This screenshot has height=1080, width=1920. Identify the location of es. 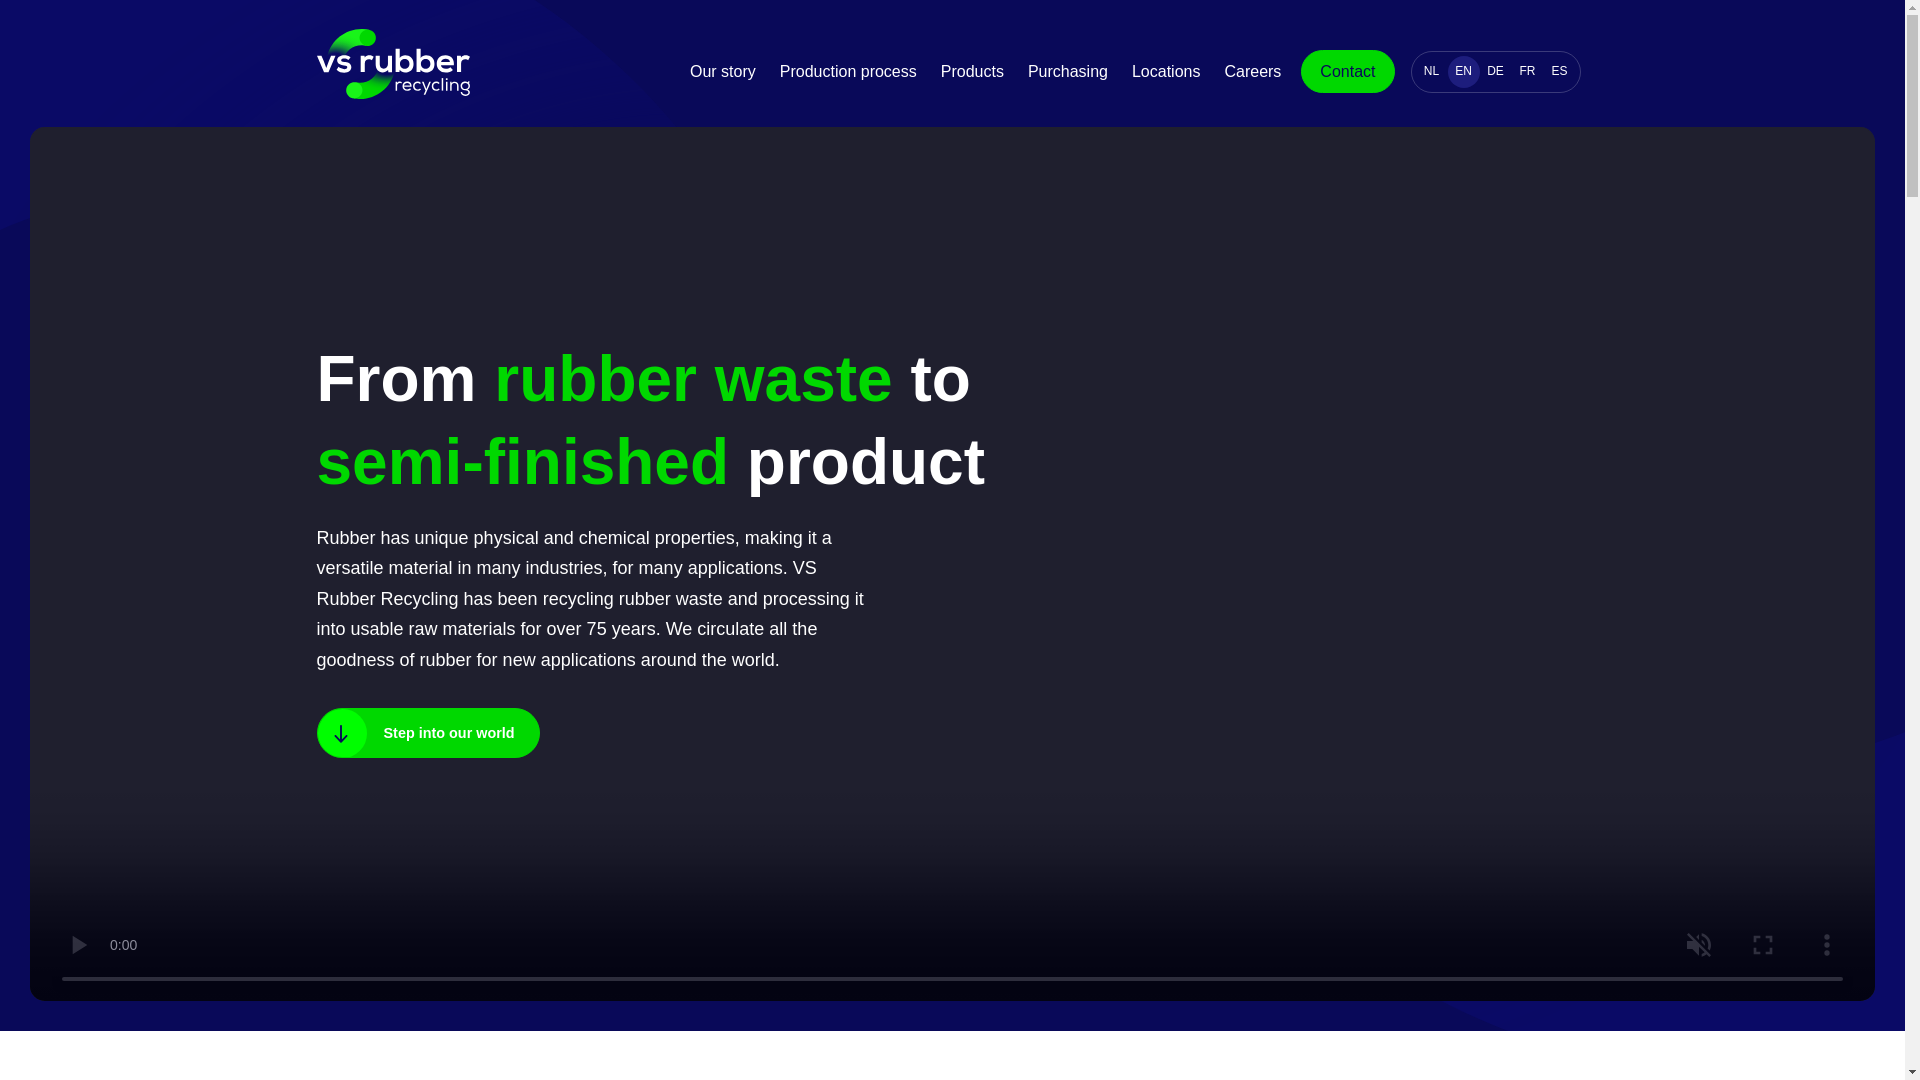
(1560, 72).